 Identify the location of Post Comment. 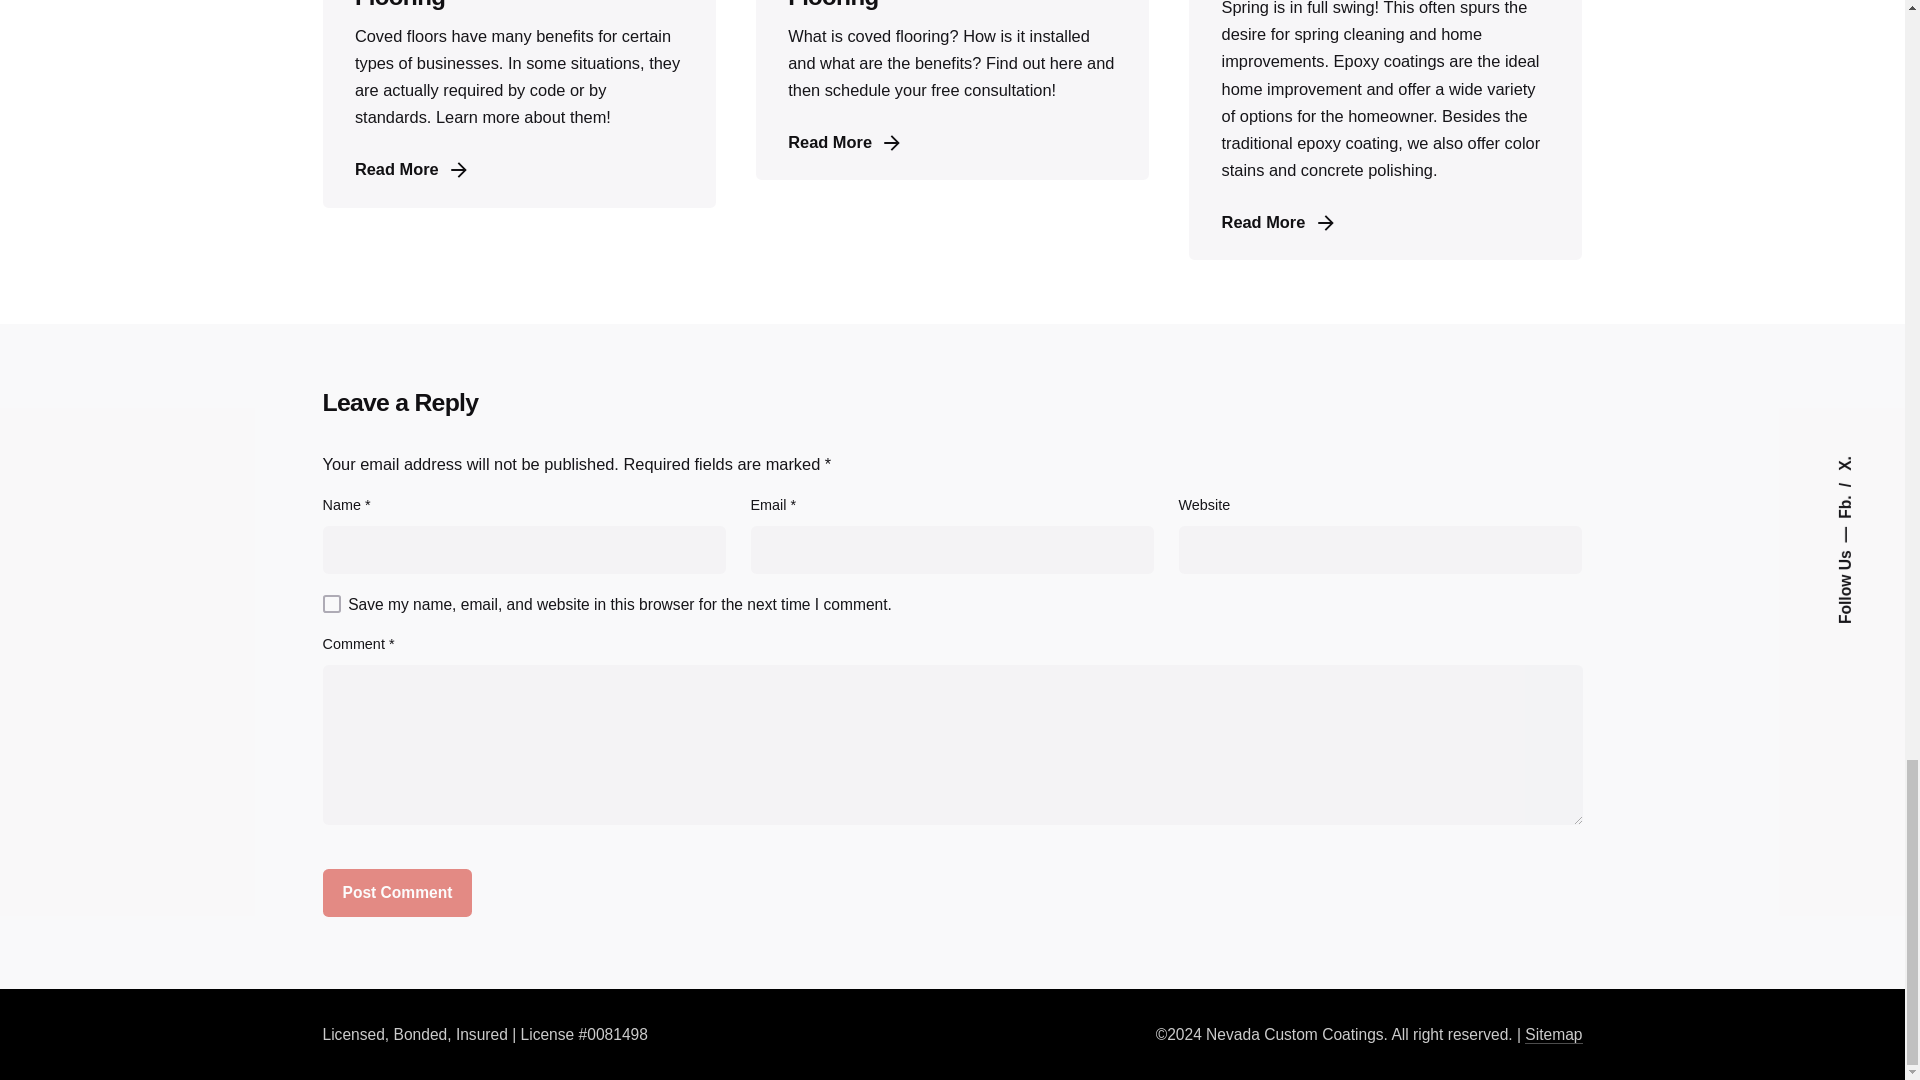
(397, 892).